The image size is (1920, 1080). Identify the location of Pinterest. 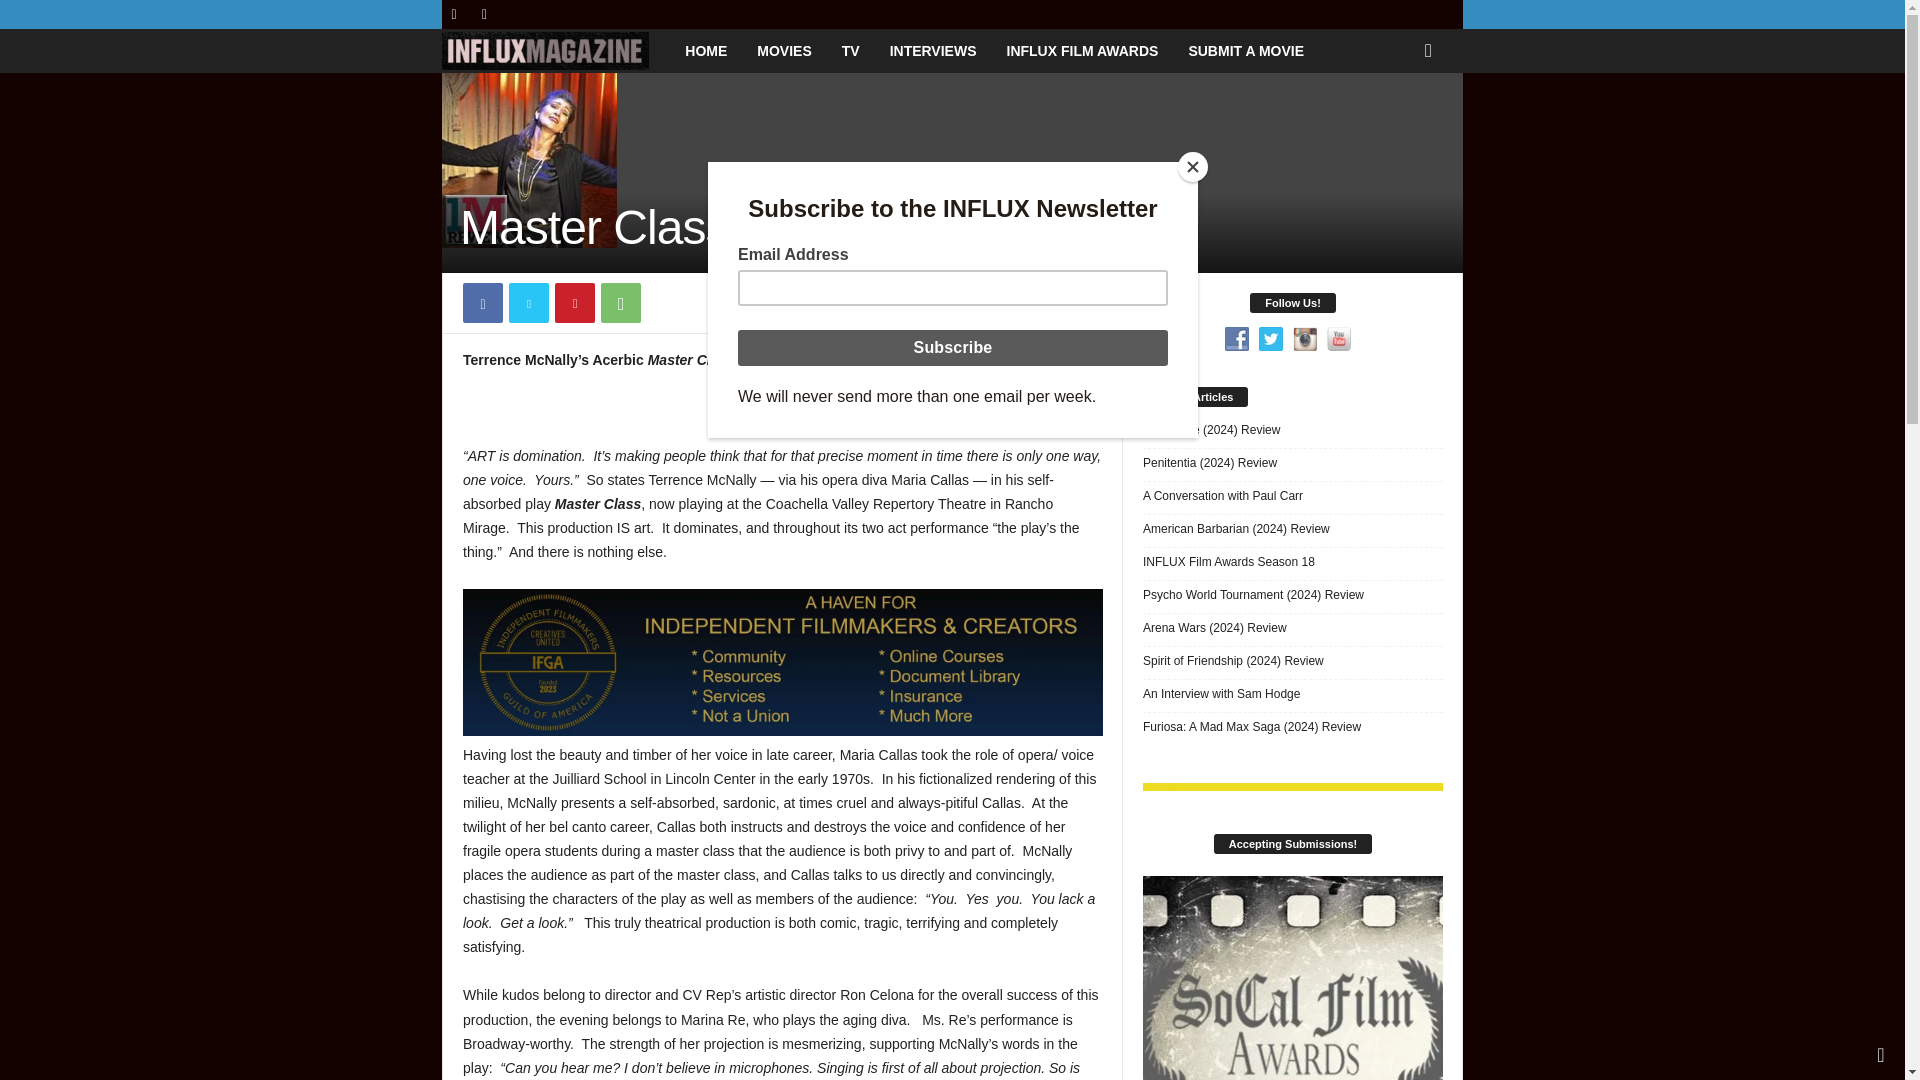
(574, 302).